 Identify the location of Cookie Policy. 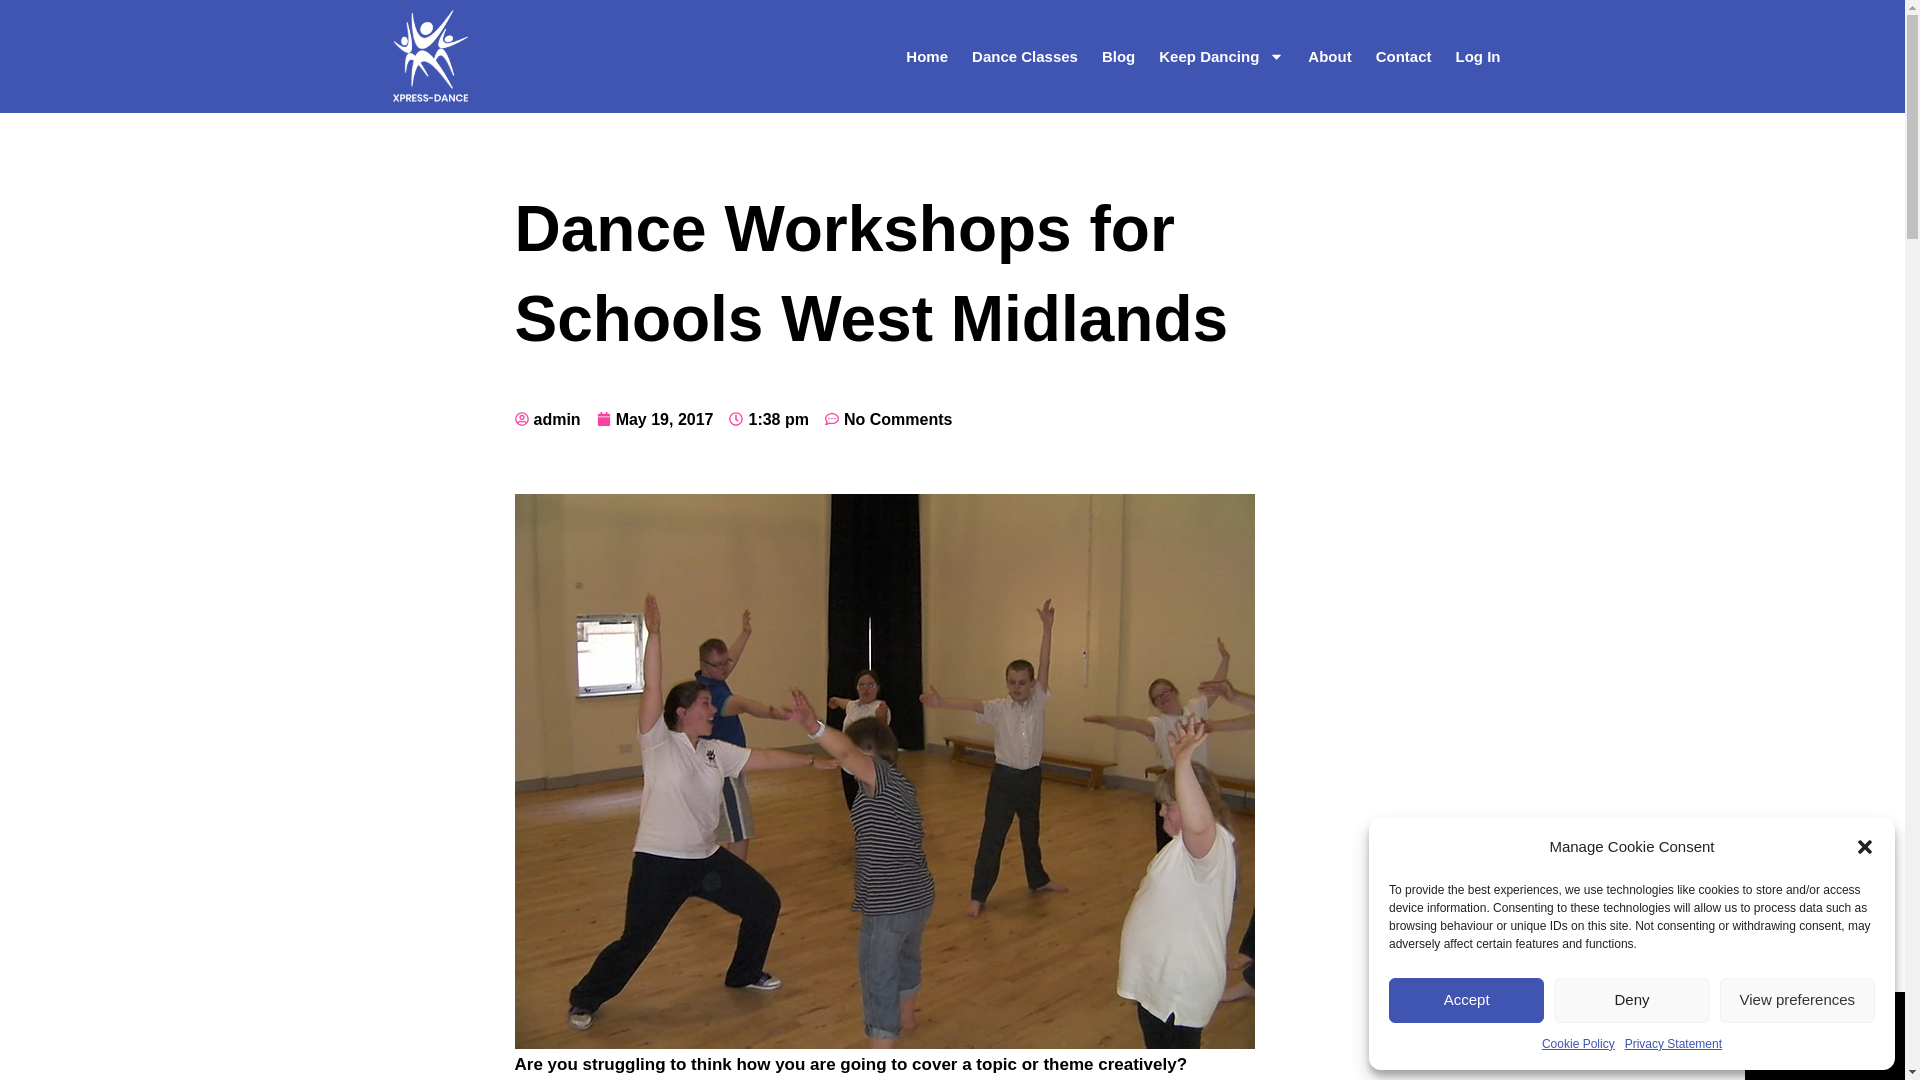
(1578, 1044).